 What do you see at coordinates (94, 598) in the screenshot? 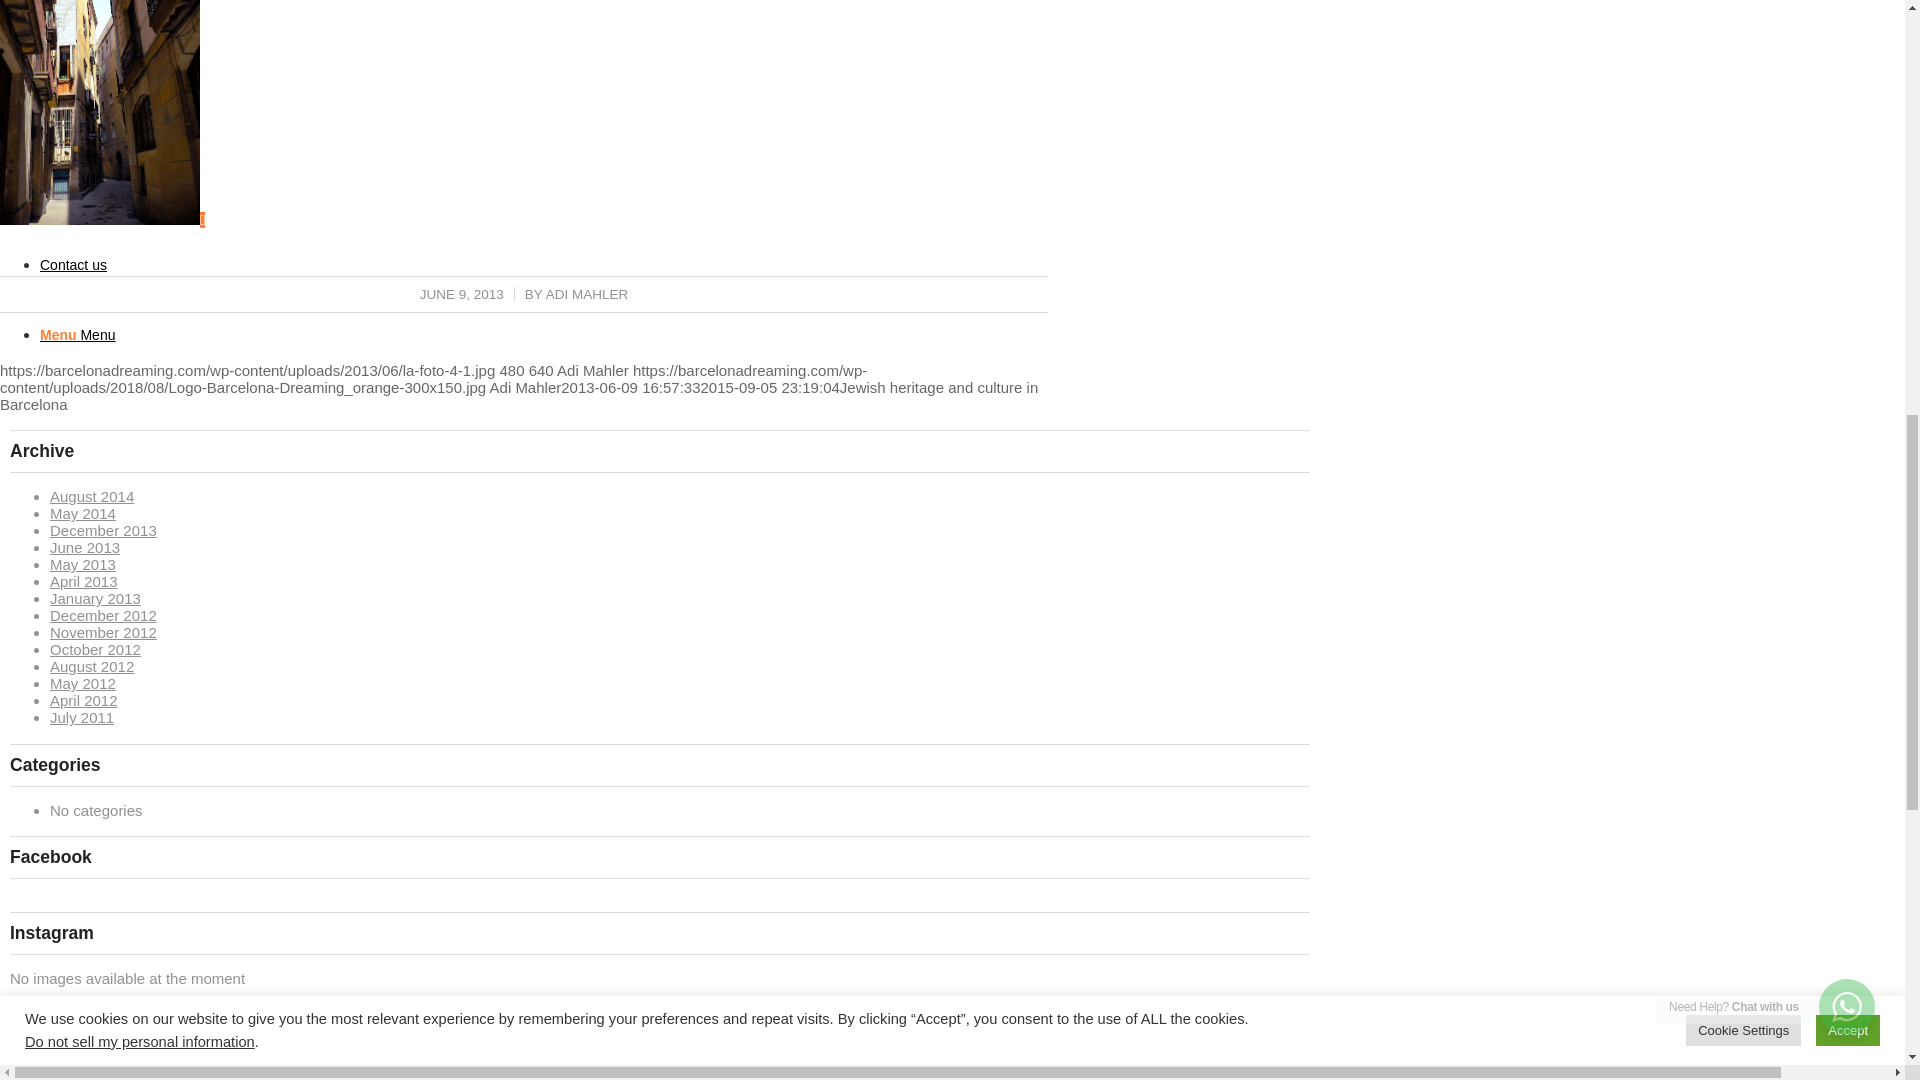
I see `January 2013` at bounding box center [94, 598].